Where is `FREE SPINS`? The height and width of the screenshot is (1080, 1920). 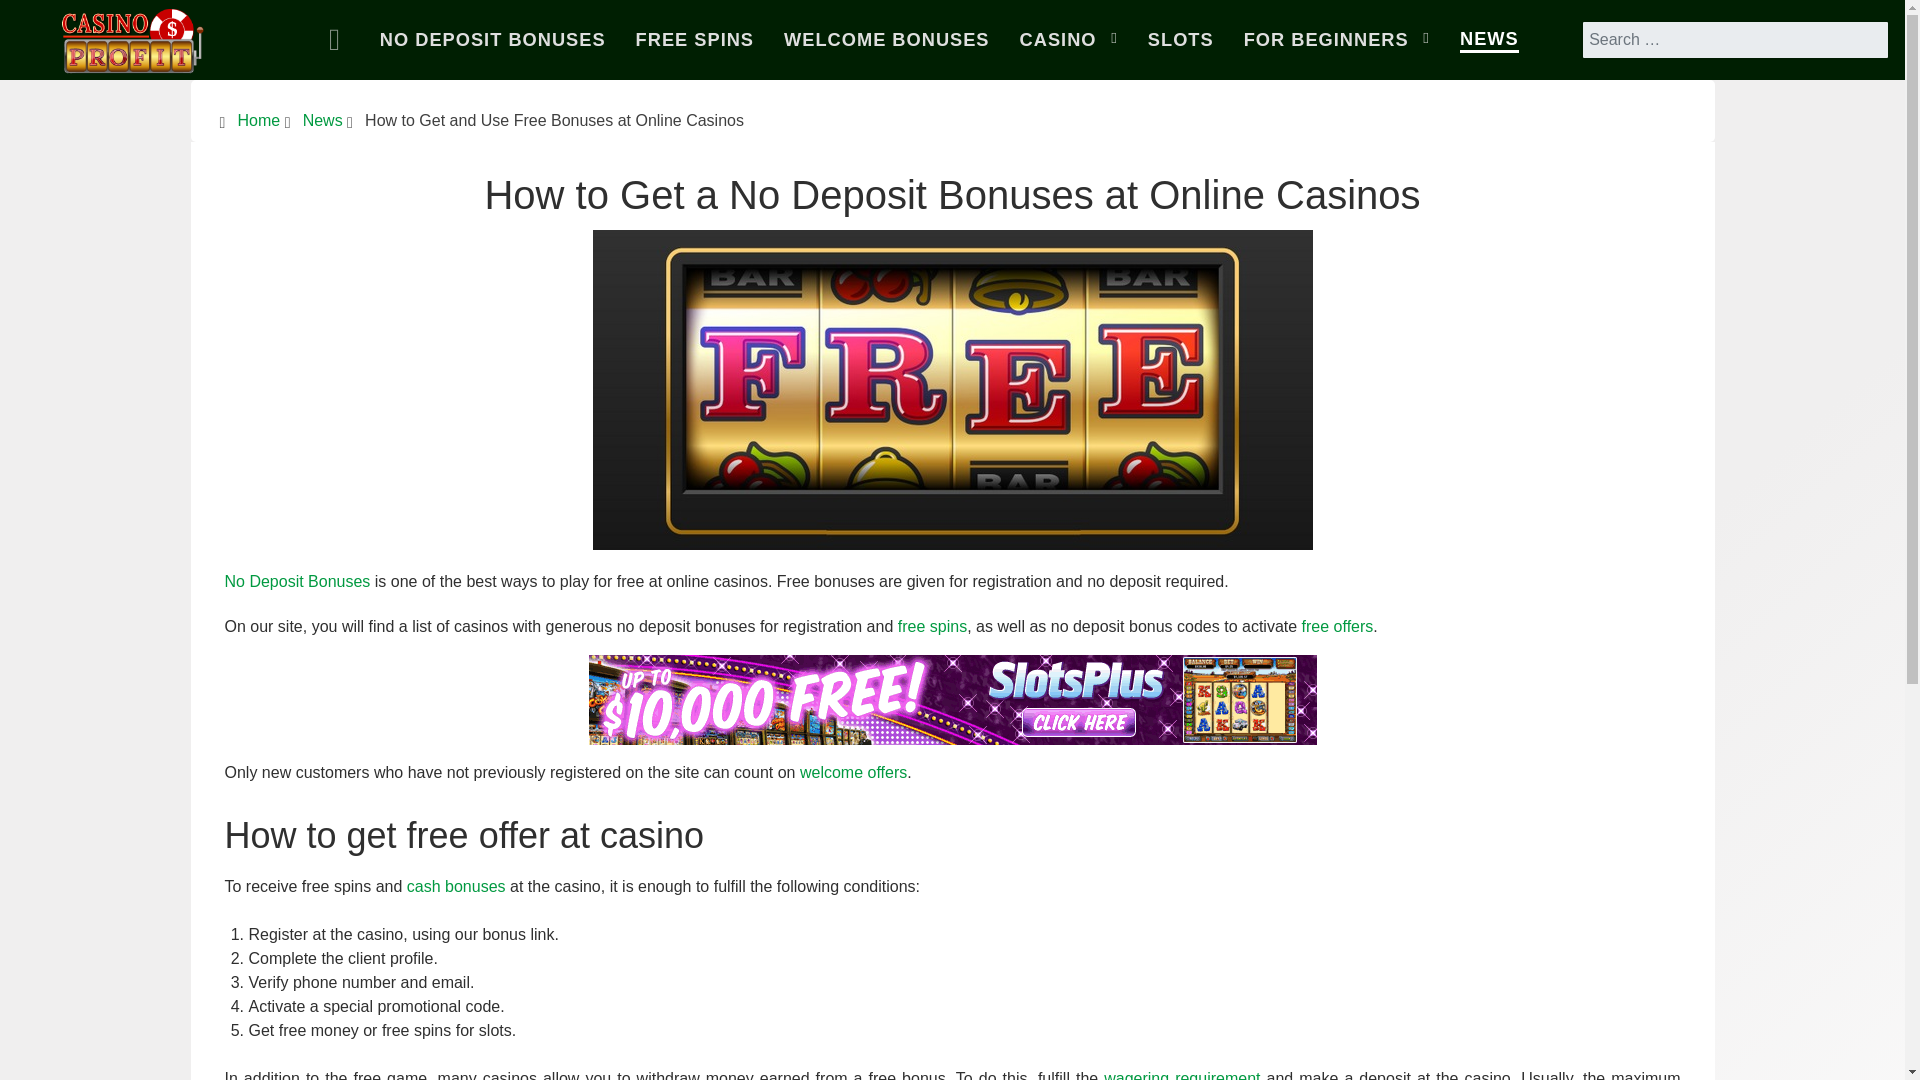
FREE SPINS is located at coordinates (694, 40).